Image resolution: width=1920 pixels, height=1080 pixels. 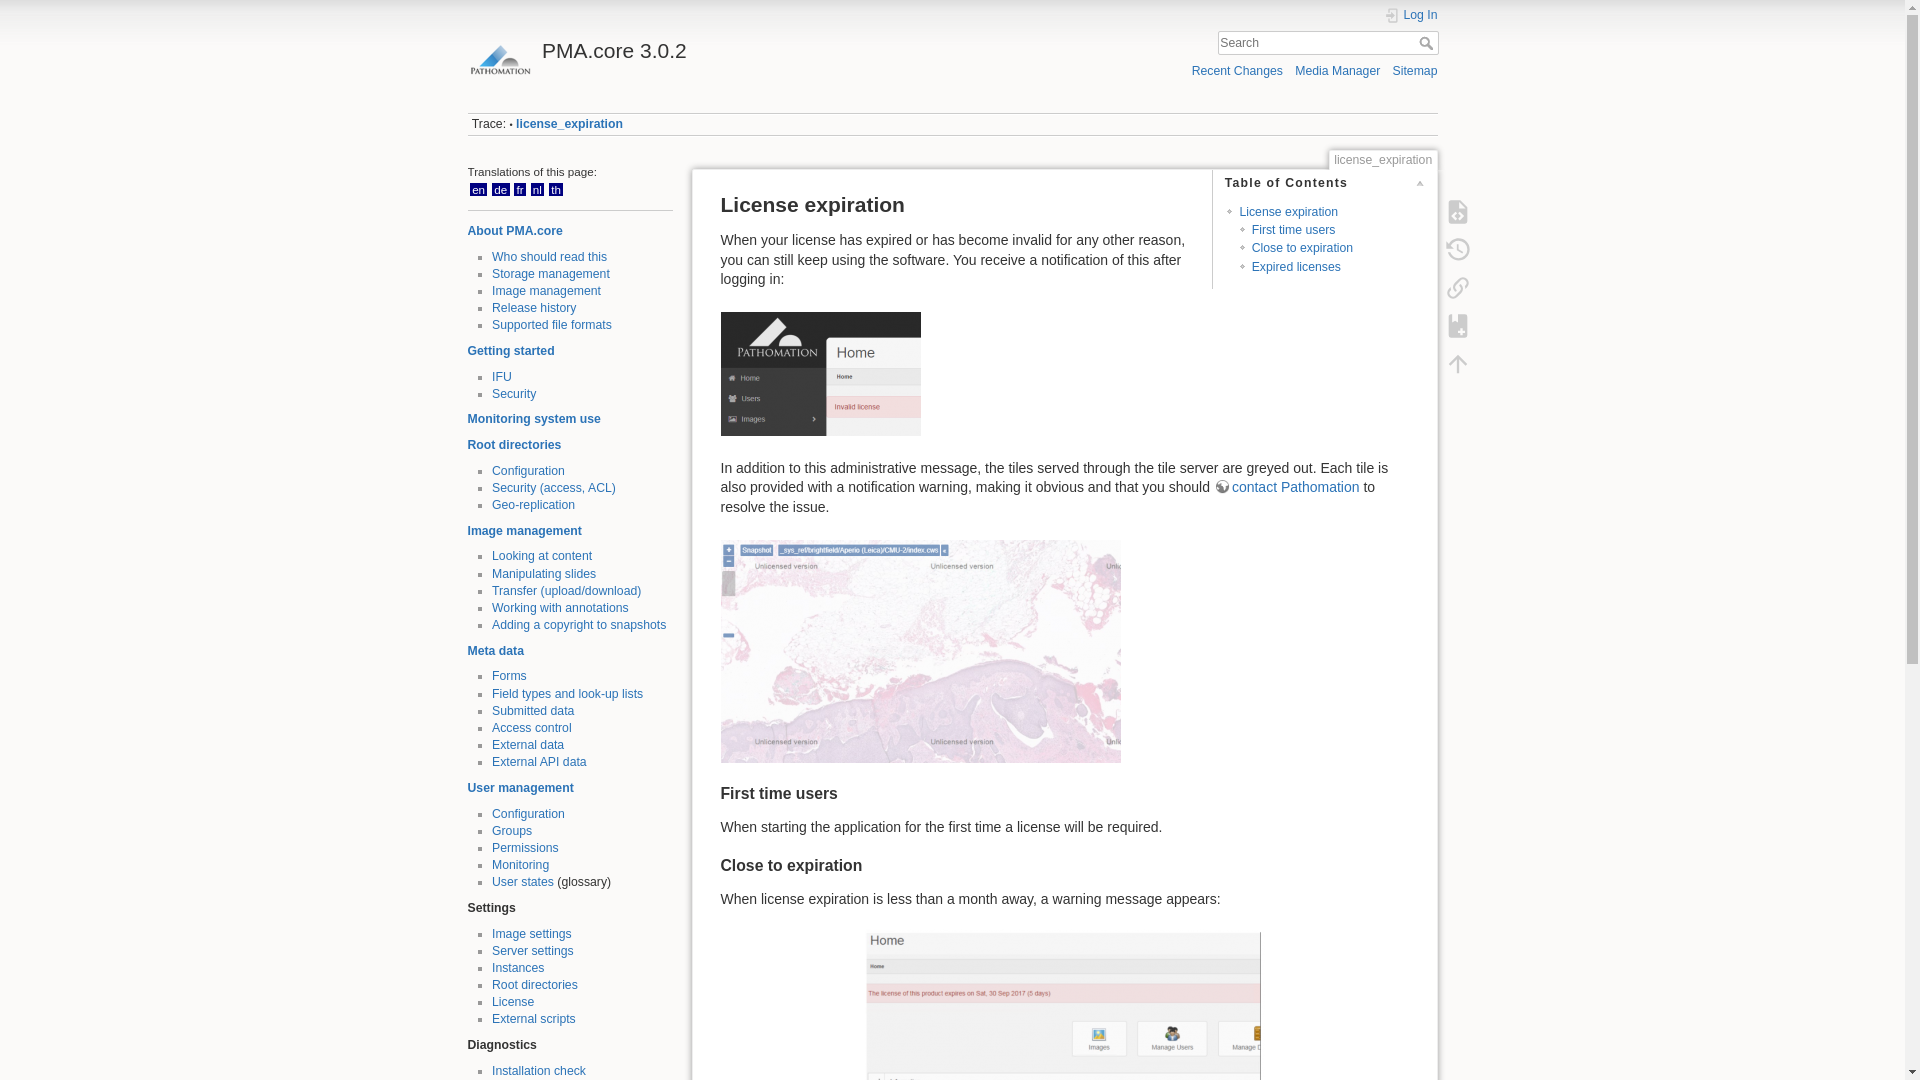 What do you see at coordinates (534, 308) in the screenshot?
I see `Release history` at bounding box center [534, 308].